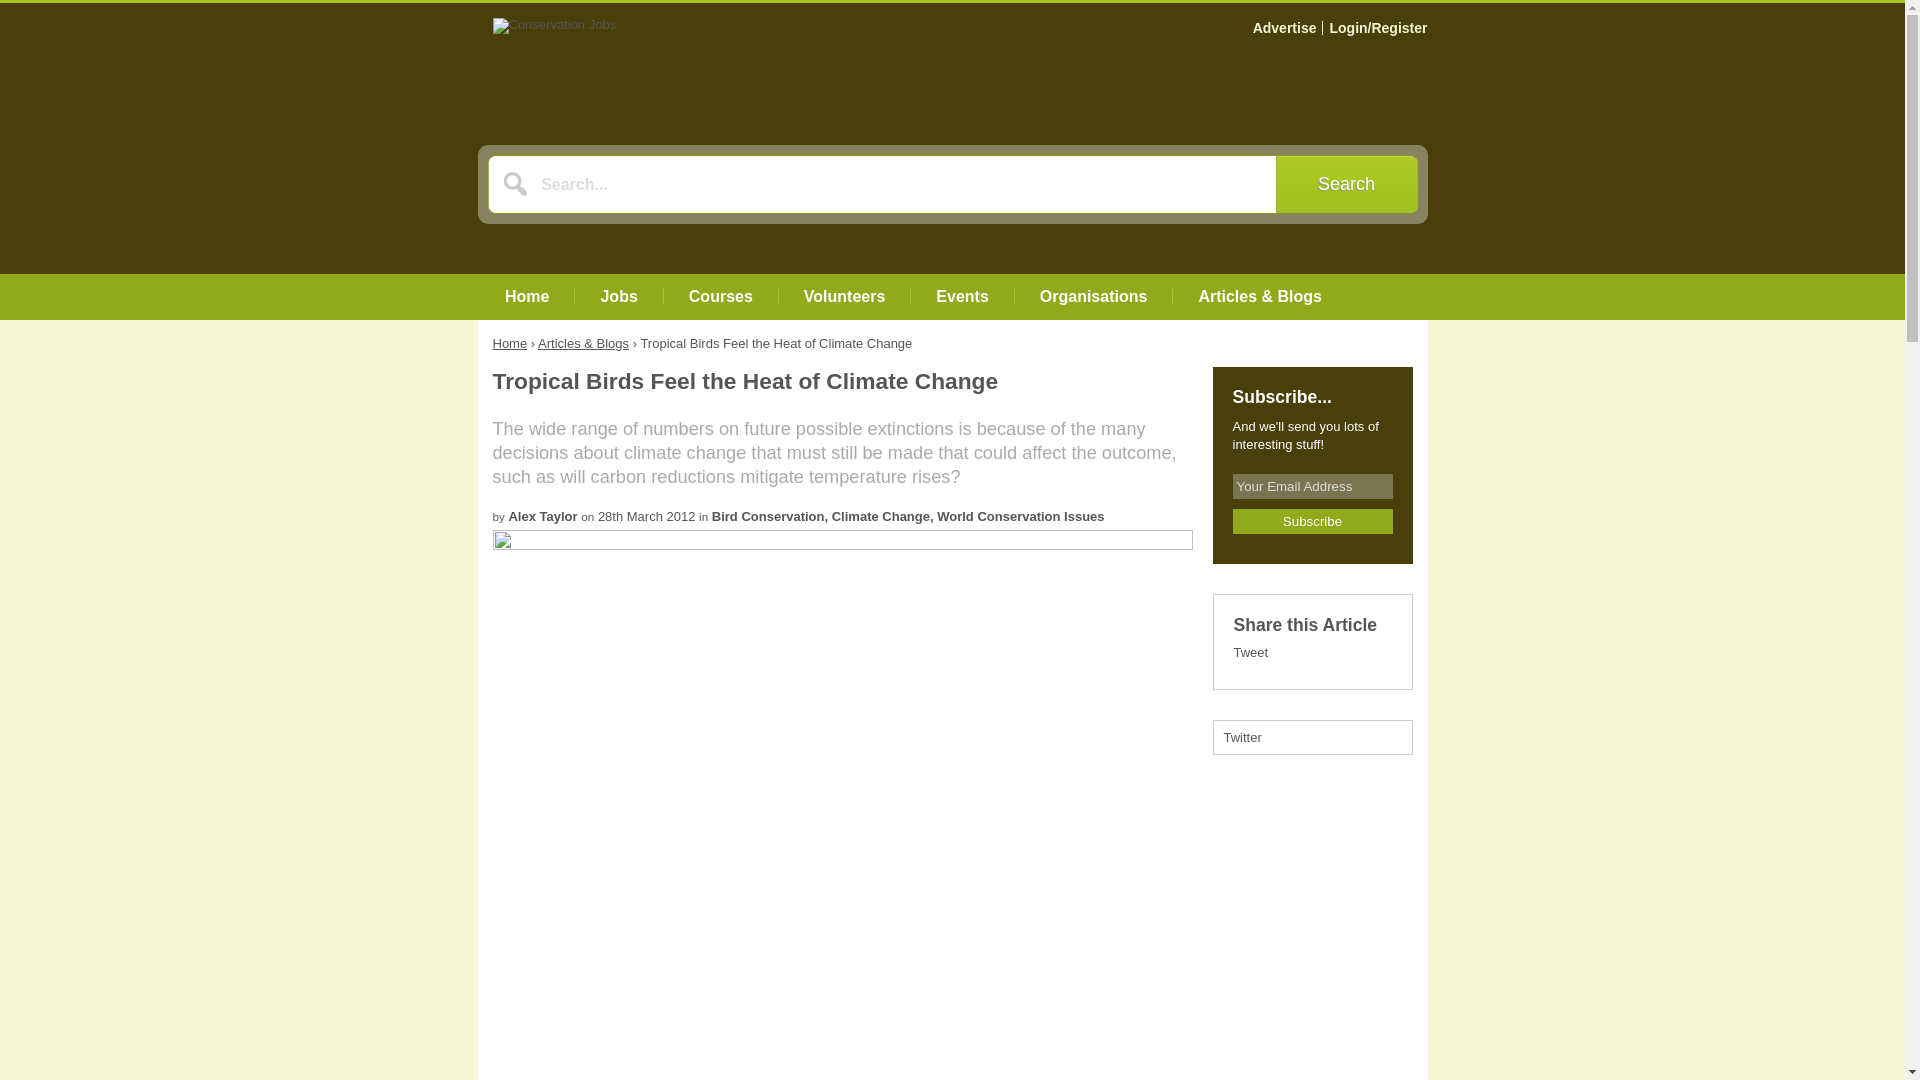  Describe the element at coordinates (1346, 184) in the screenshot. I see `Search CJ` at that location.